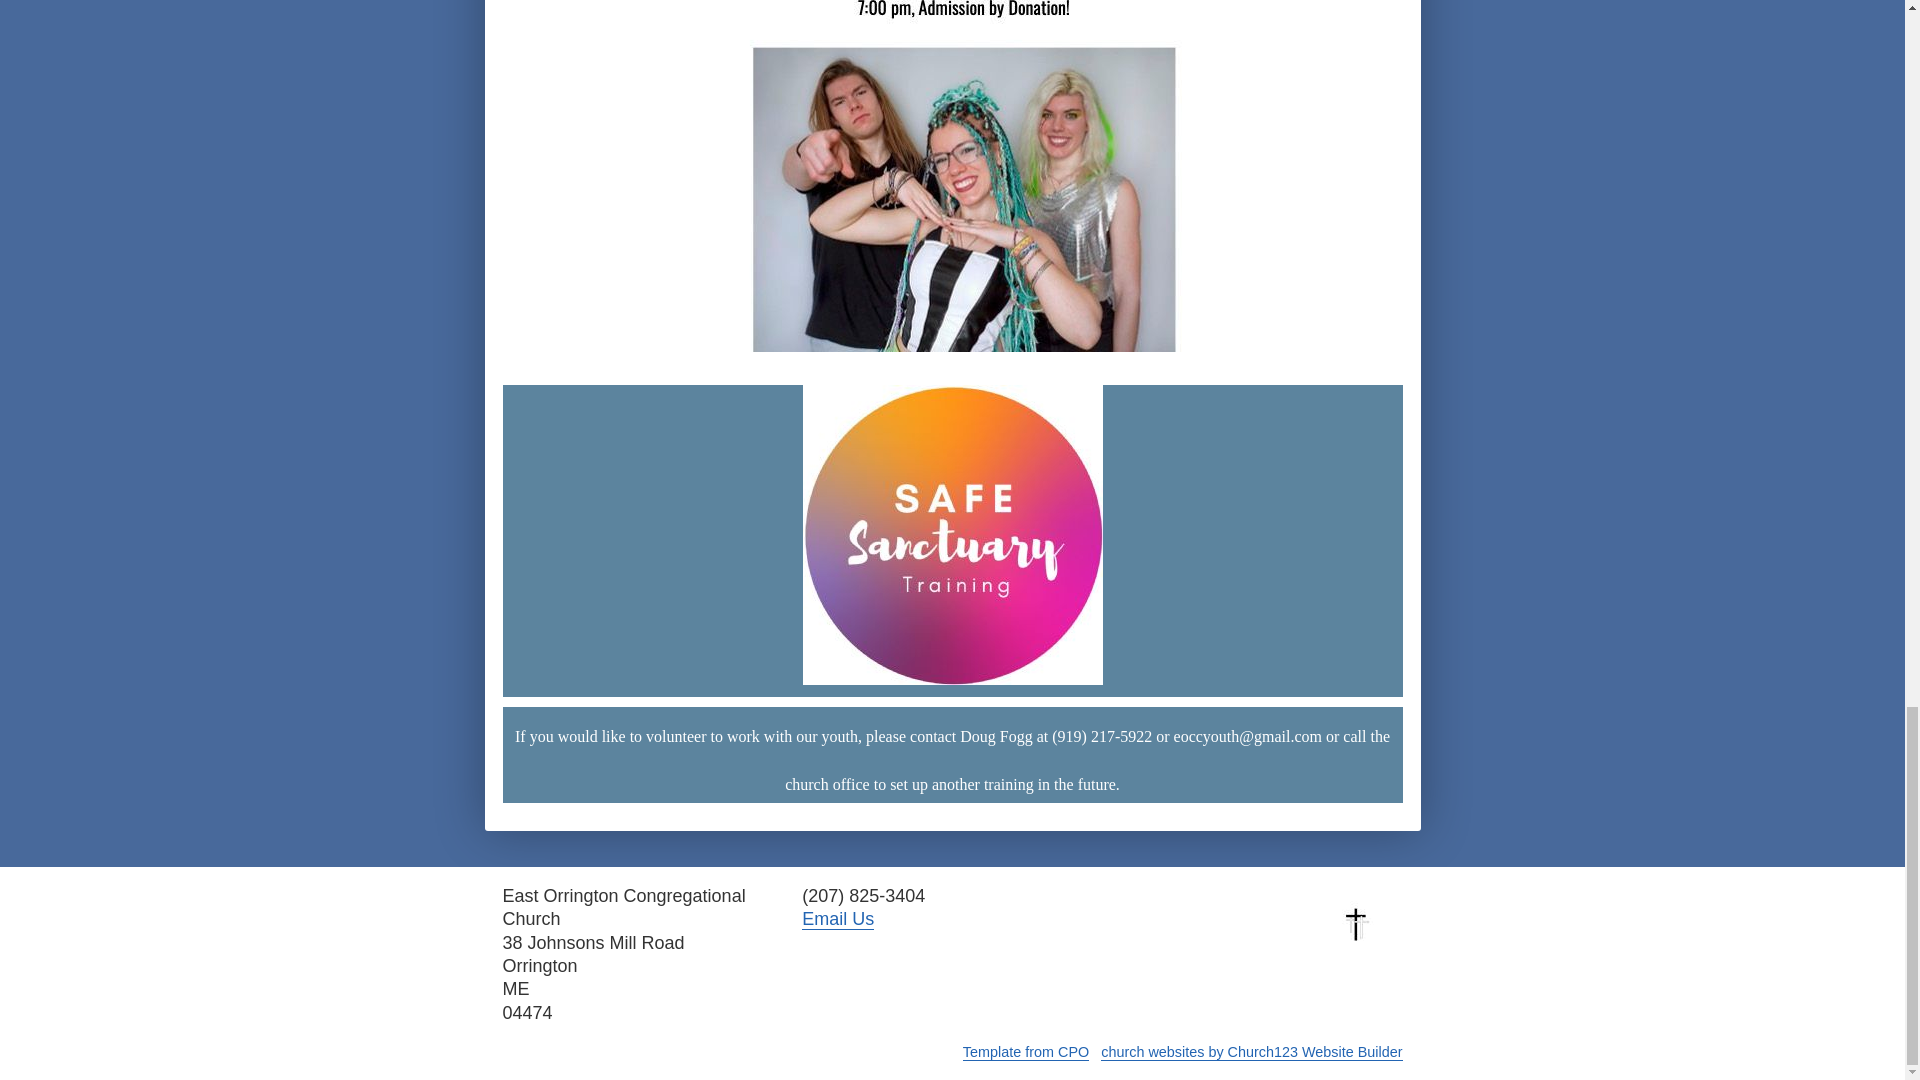  I want to click on church websites by Church123 Website Builder, so click(1250, 1052).